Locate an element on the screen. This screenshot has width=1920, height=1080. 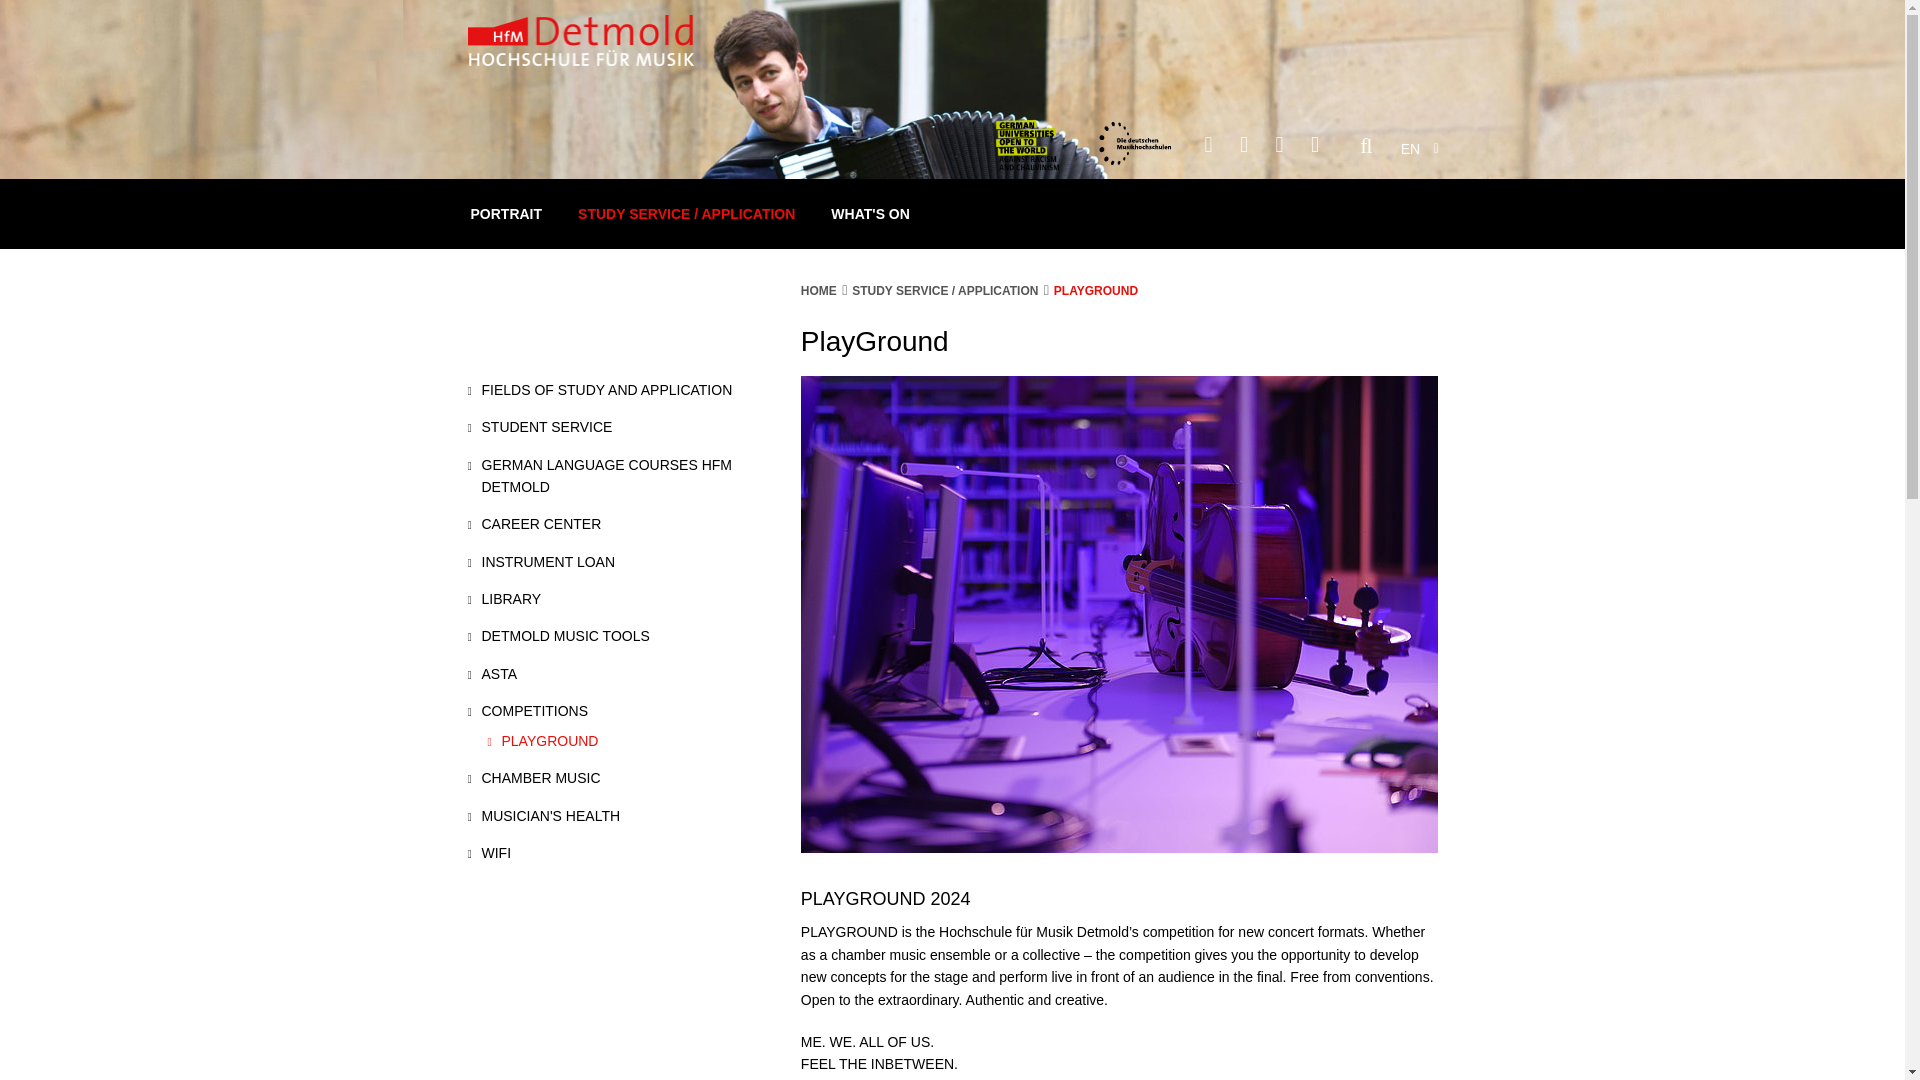
Chamber music is located at coordinates (534, 778).